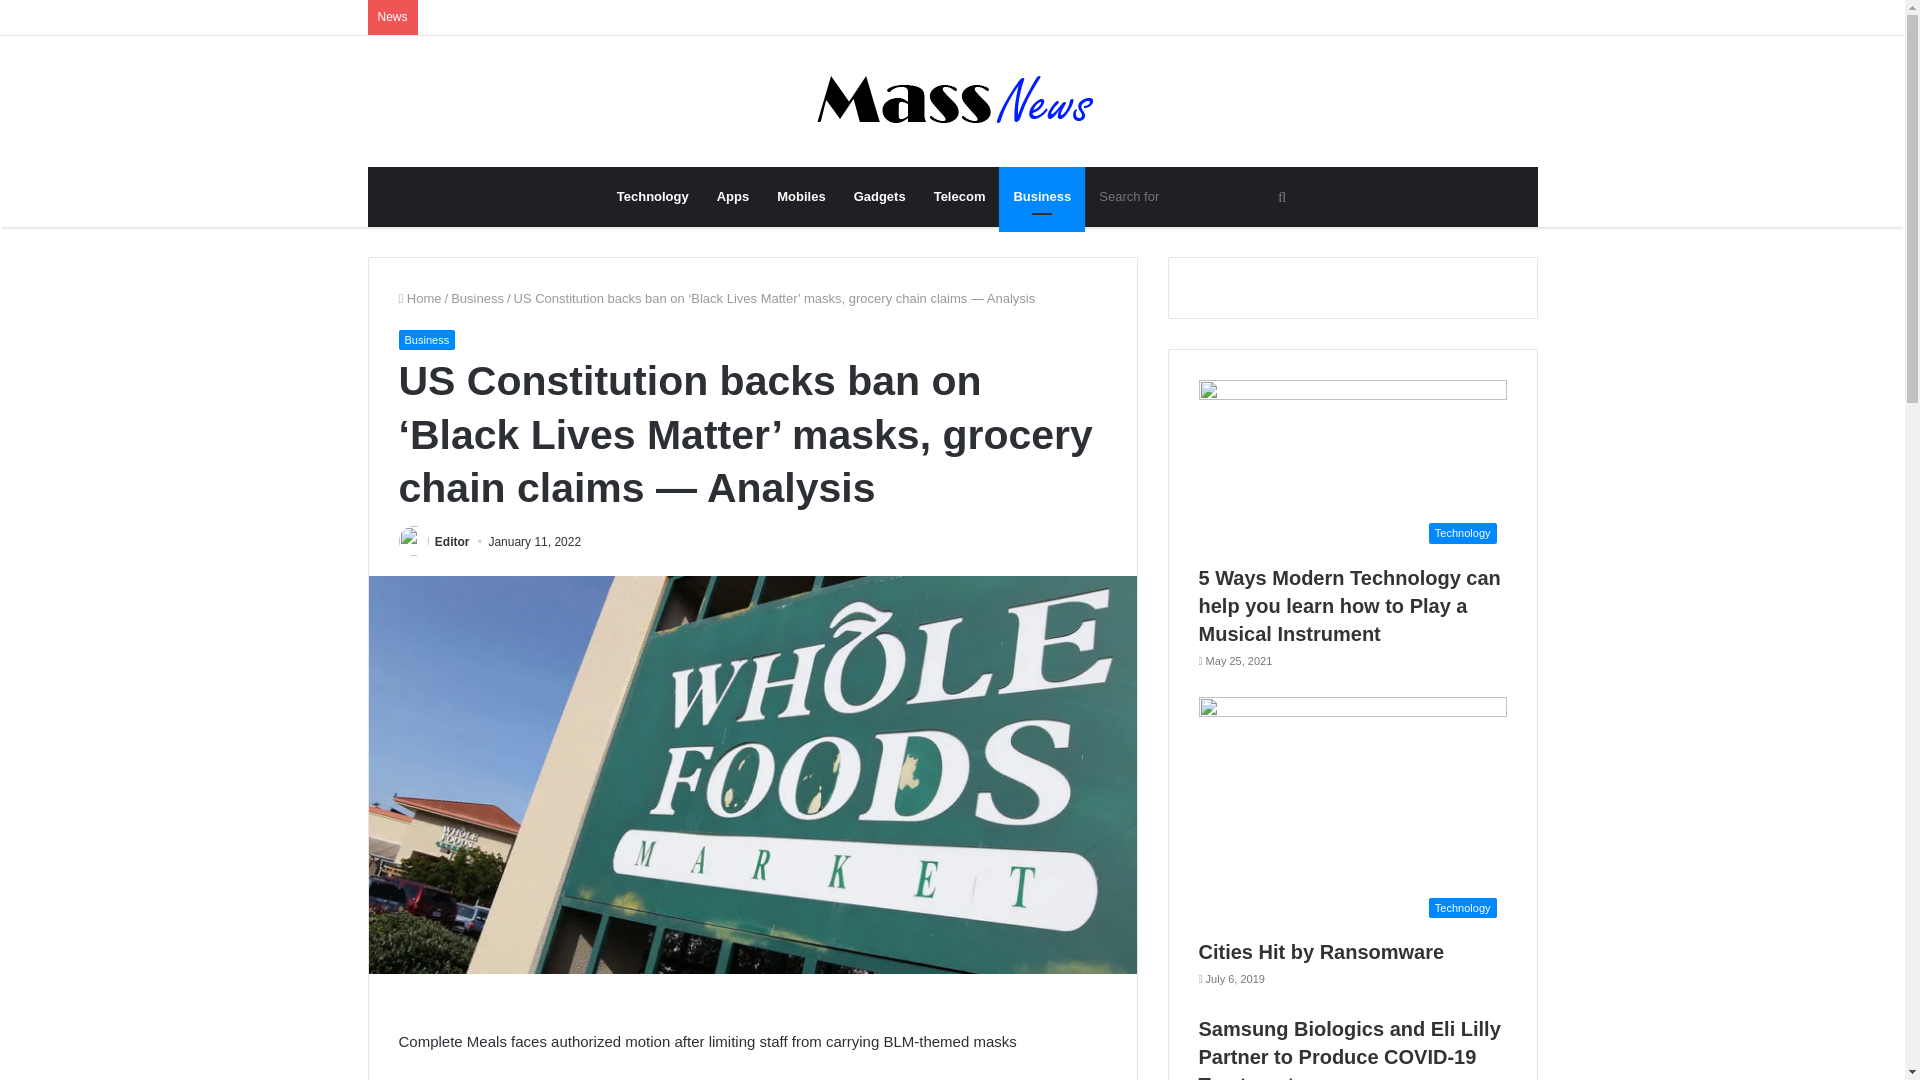  What do you see at coordinates (960, 196) in the screenshot?
I see `Telecom` at bounding box center [960, 196].